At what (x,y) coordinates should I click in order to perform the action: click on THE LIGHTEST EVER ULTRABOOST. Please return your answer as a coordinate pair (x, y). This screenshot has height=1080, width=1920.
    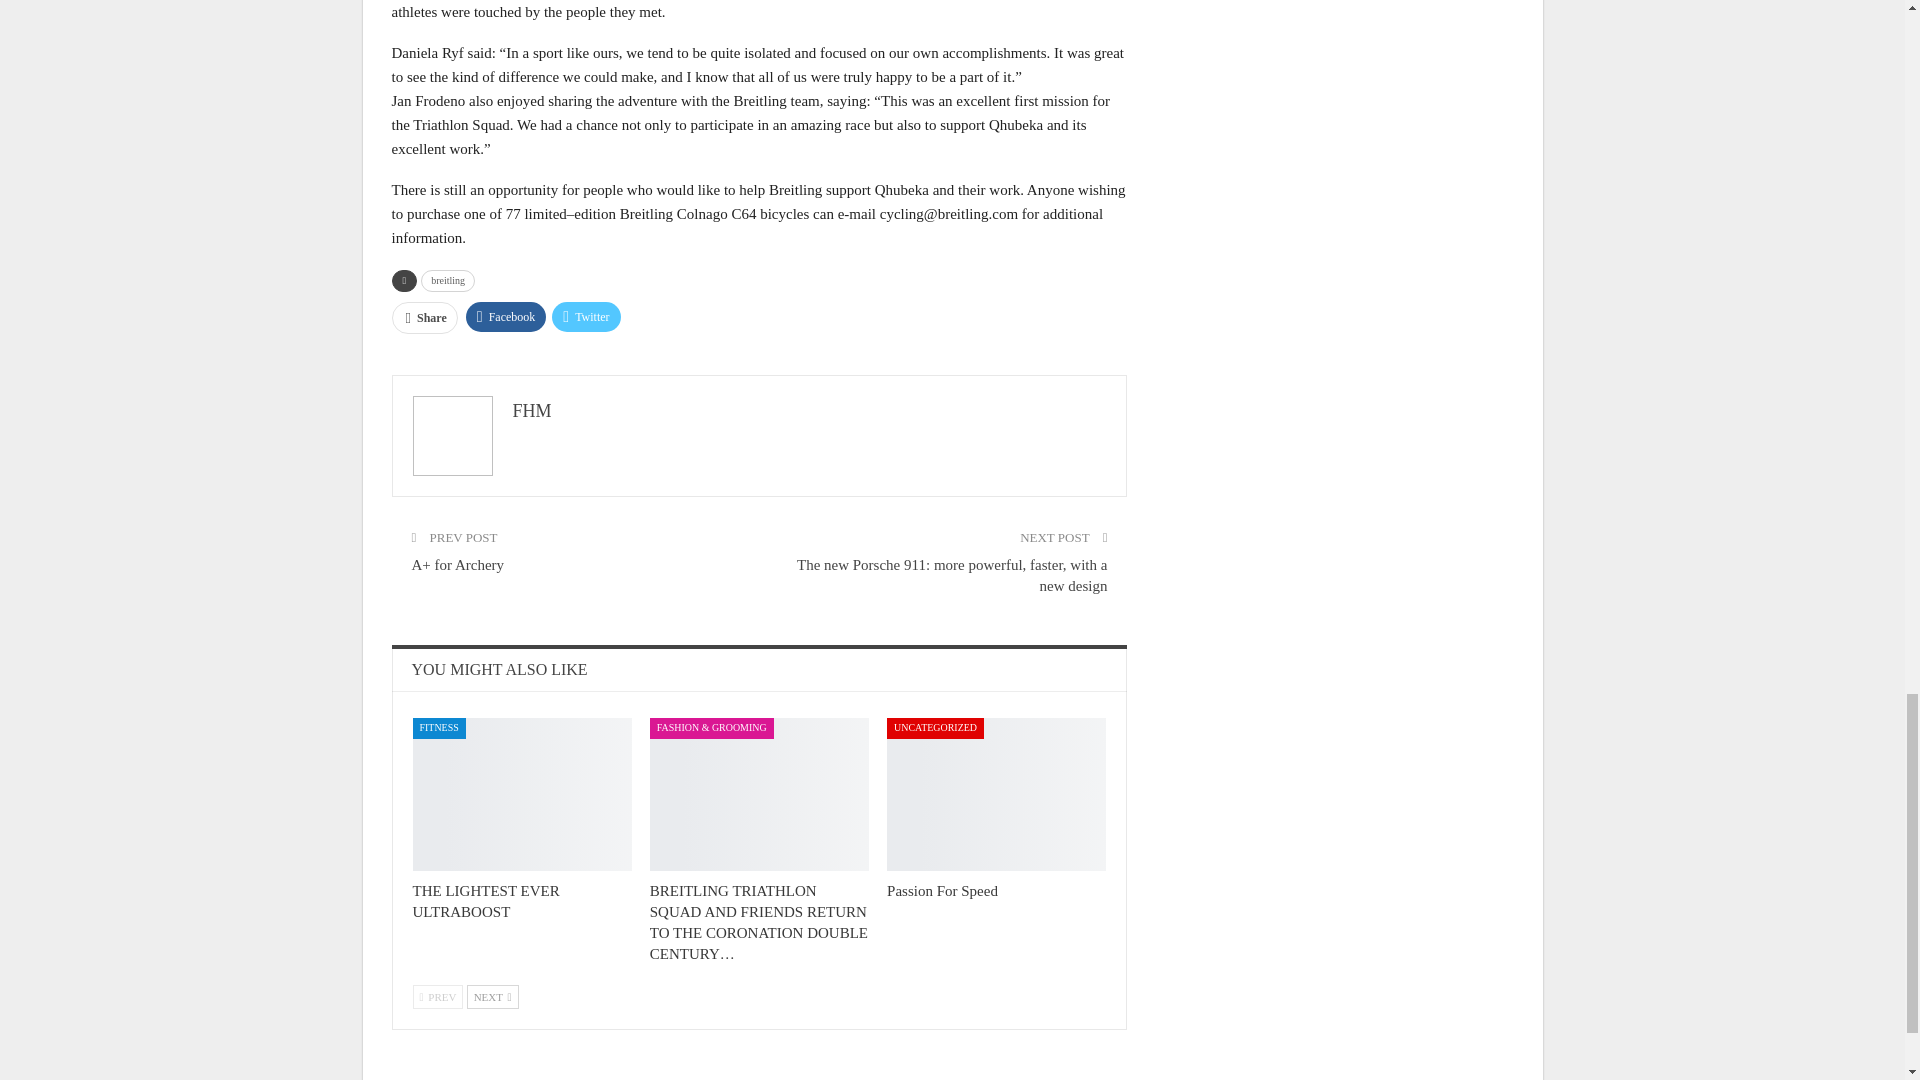
    Looking at the image, I should click on (485, 902).